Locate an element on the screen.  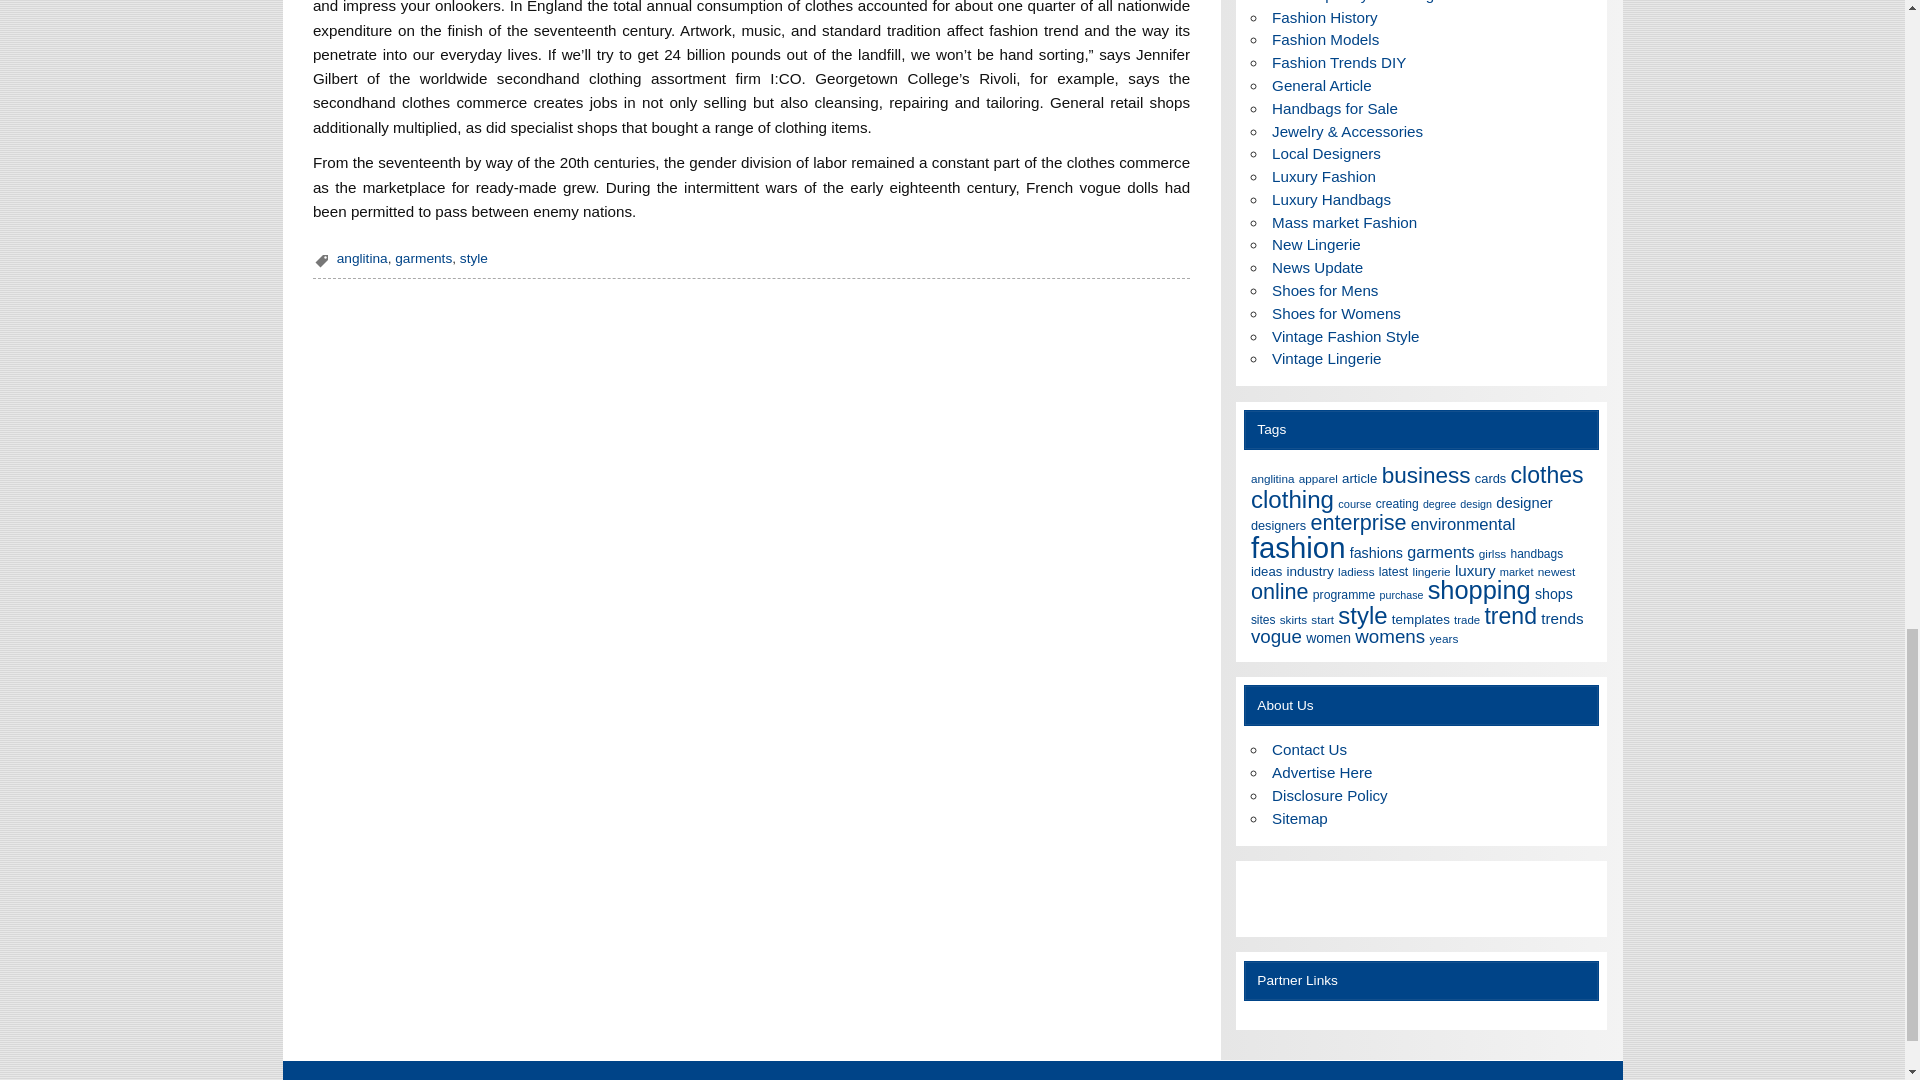
style is located at coordinates (474, 258).